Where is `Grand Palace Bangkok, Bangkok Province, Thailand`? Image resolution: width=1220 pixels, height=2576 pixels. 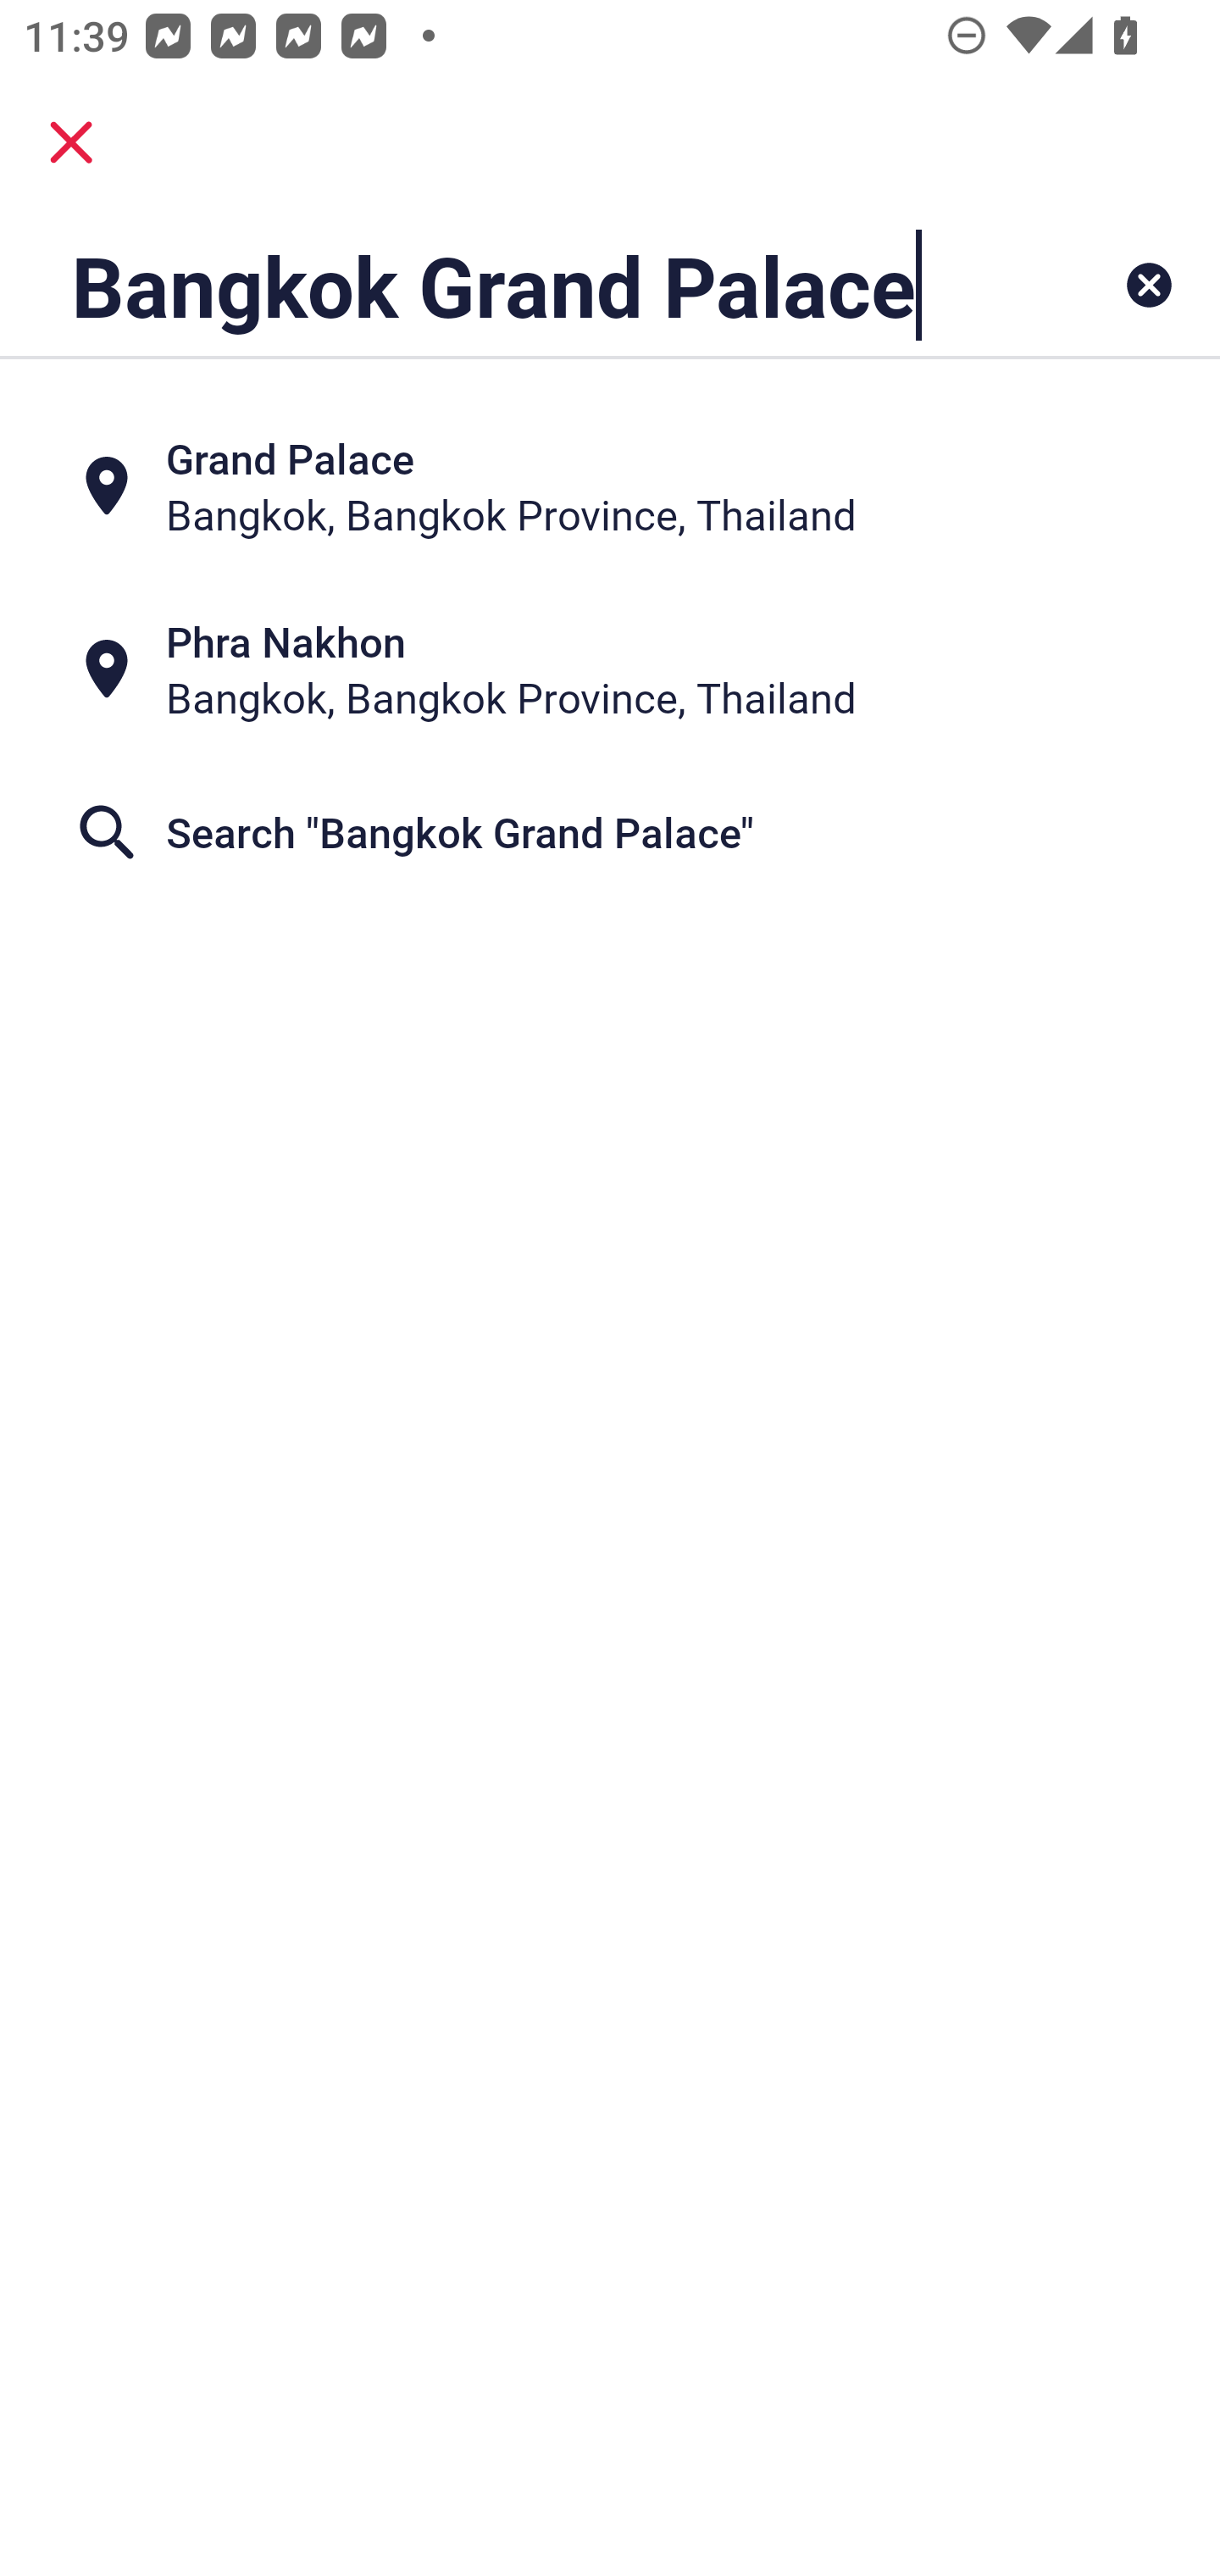 Grand Palace Bangkok, Bangkok Province, Thailand is located at coordinates (610, 485).